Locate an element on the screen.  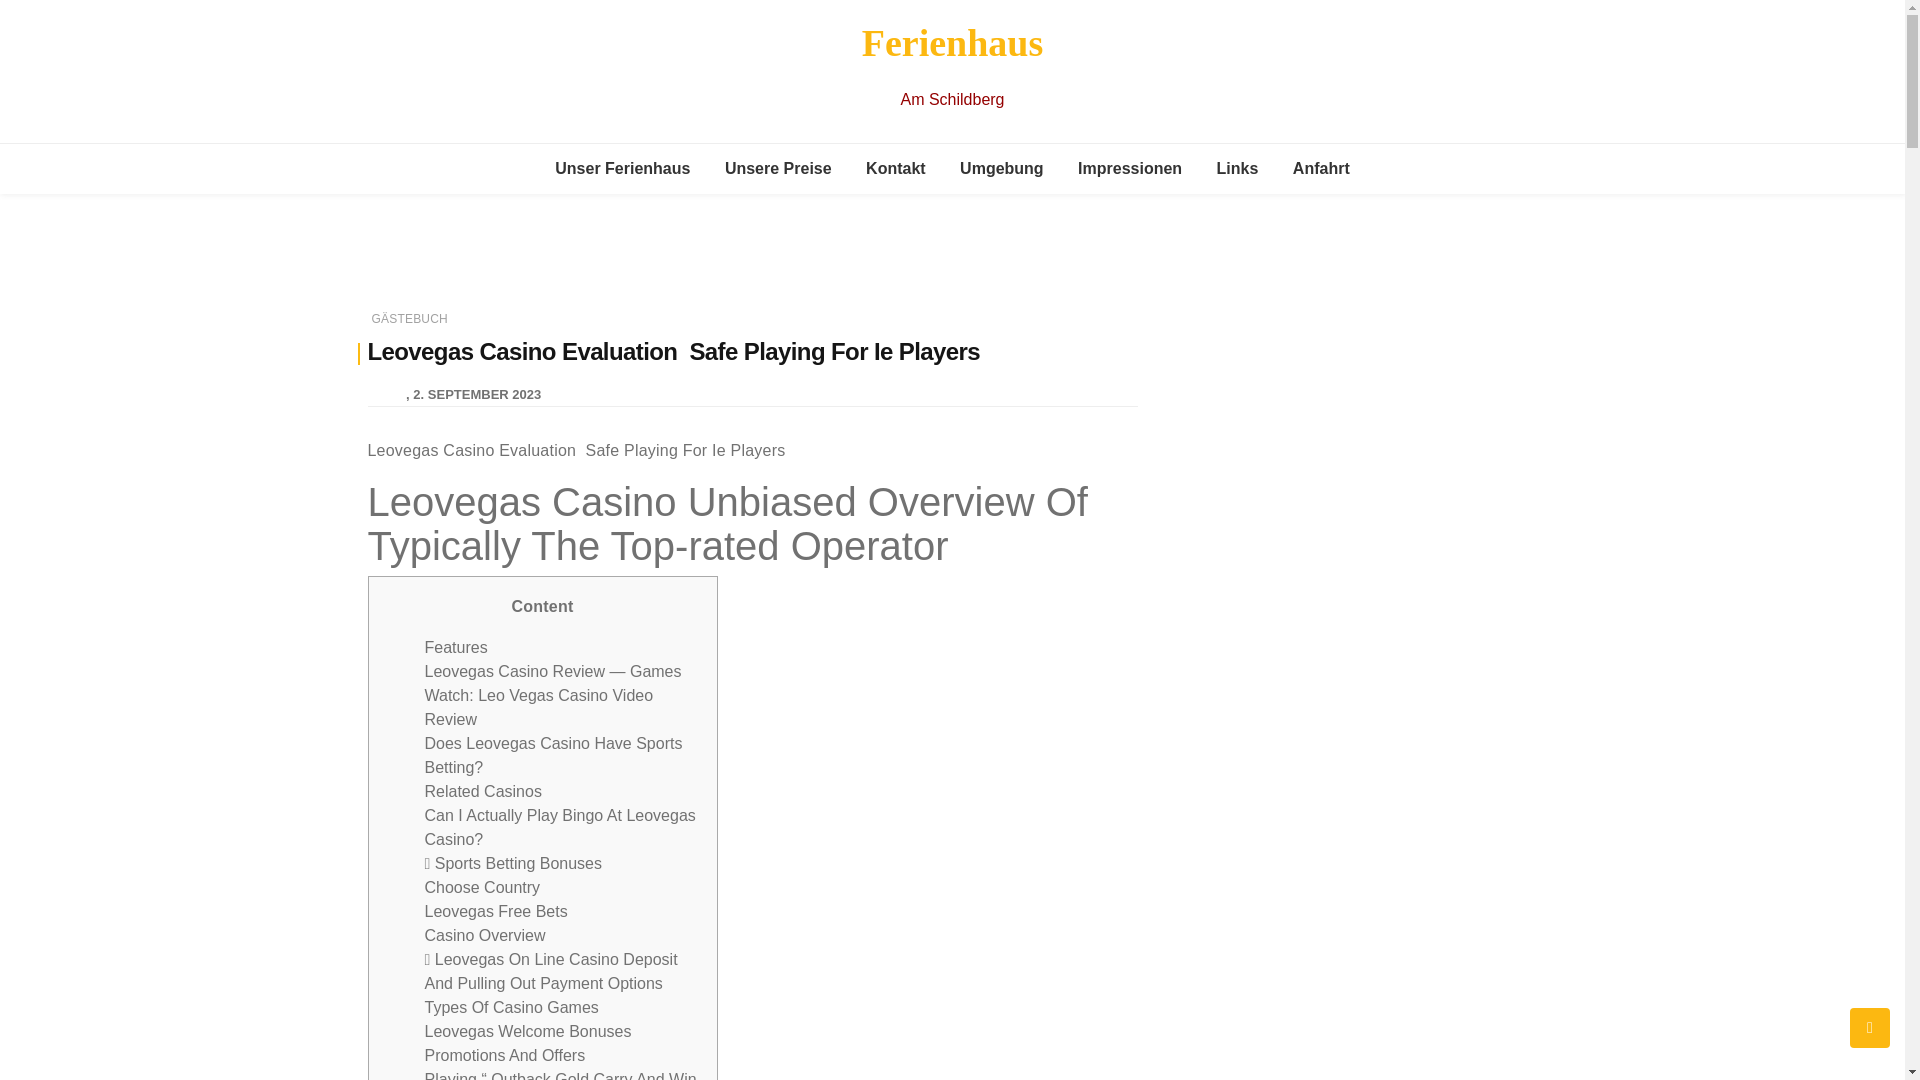
Anfahrt is located at coordinates (1322, 168).